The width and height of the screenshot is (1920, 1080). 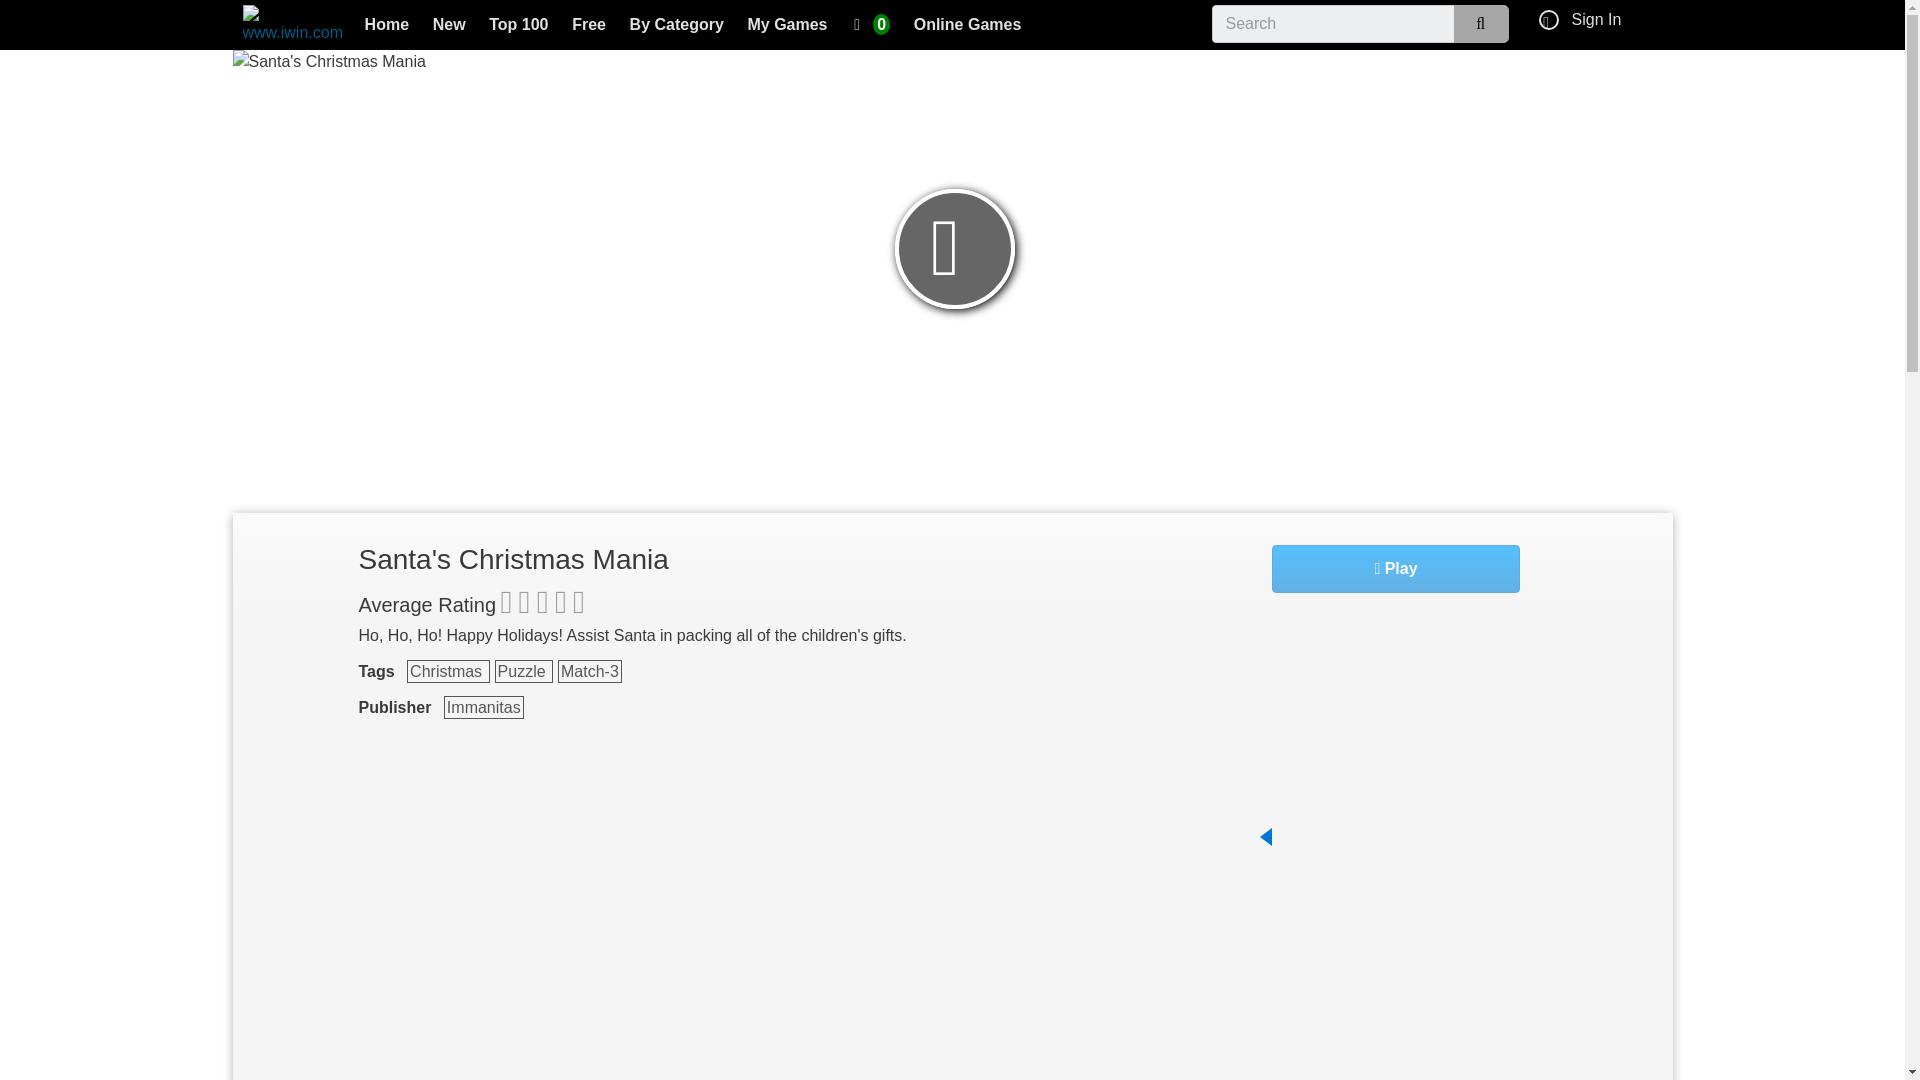 I want to click on Play, so click(x=1396, y=568).